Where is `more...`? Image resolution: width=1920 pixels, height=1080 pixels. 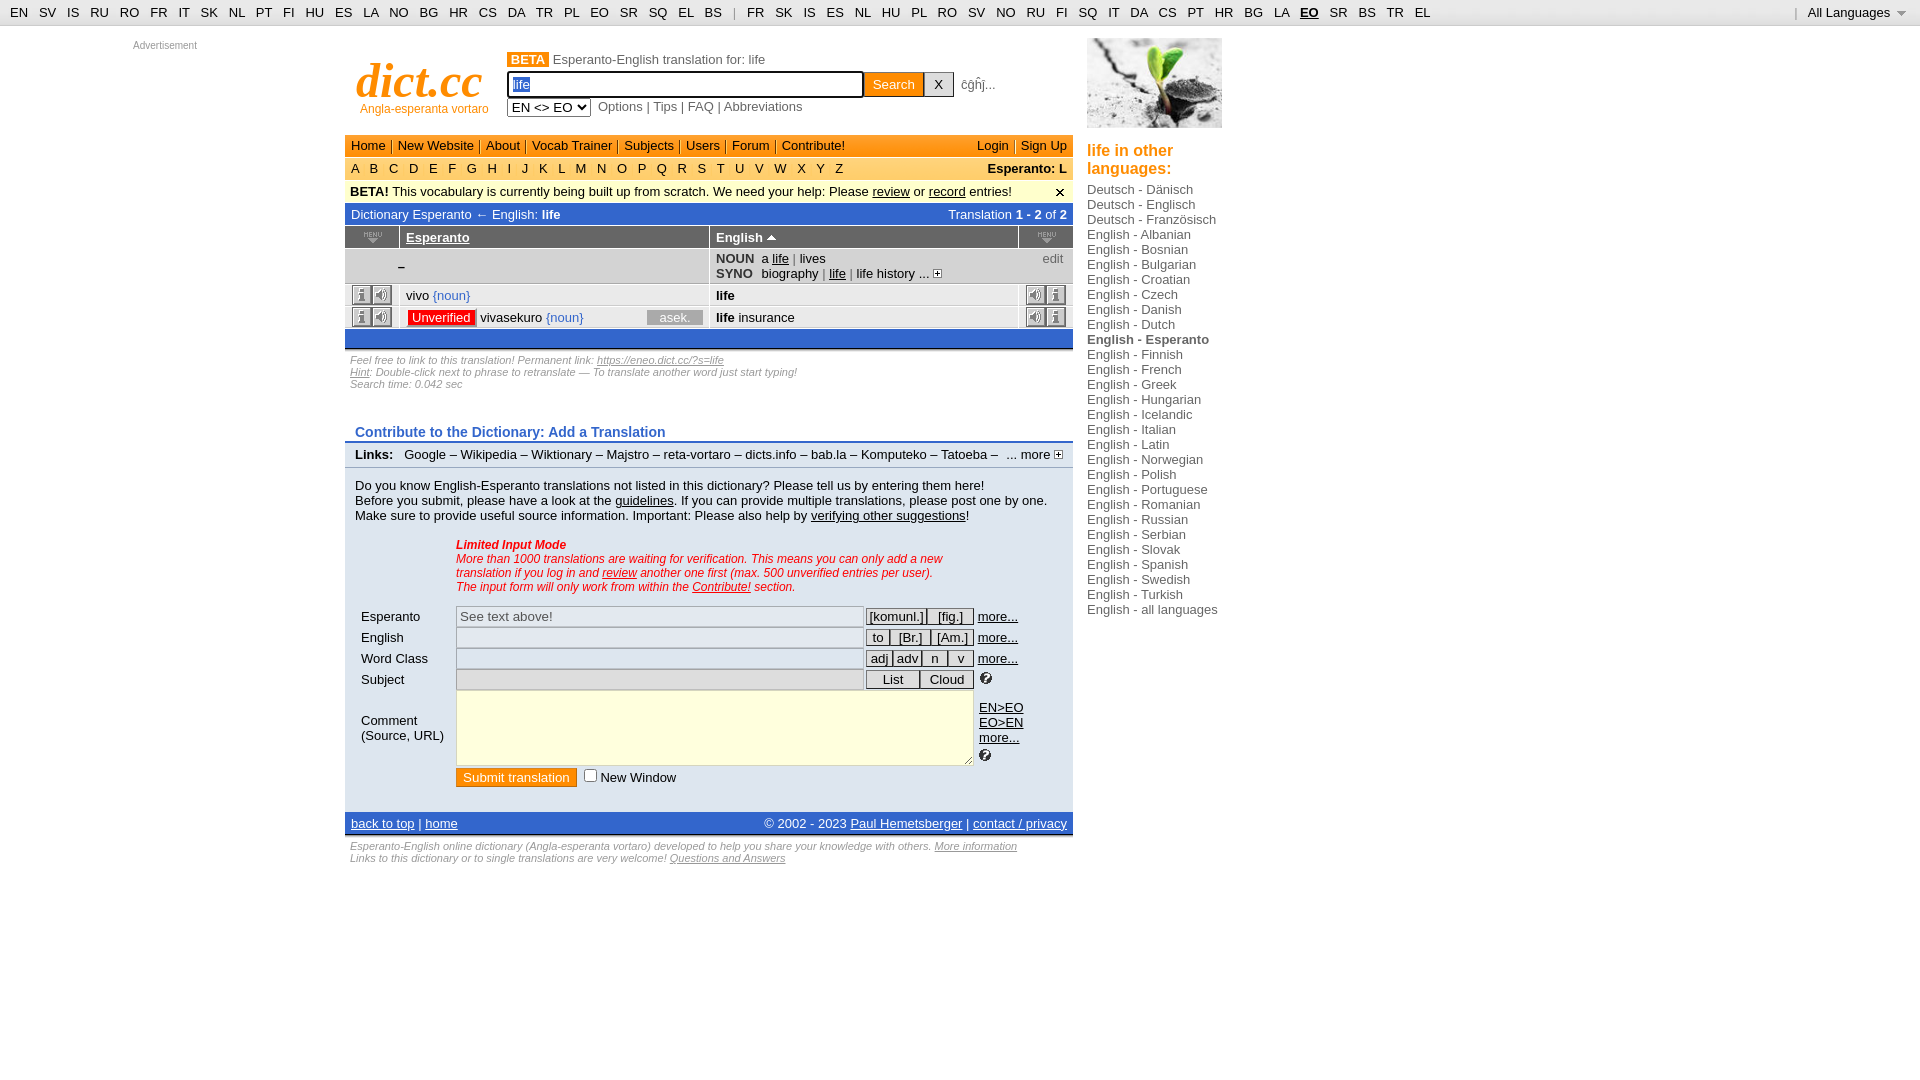
more... is located at coordinates (998, 658).